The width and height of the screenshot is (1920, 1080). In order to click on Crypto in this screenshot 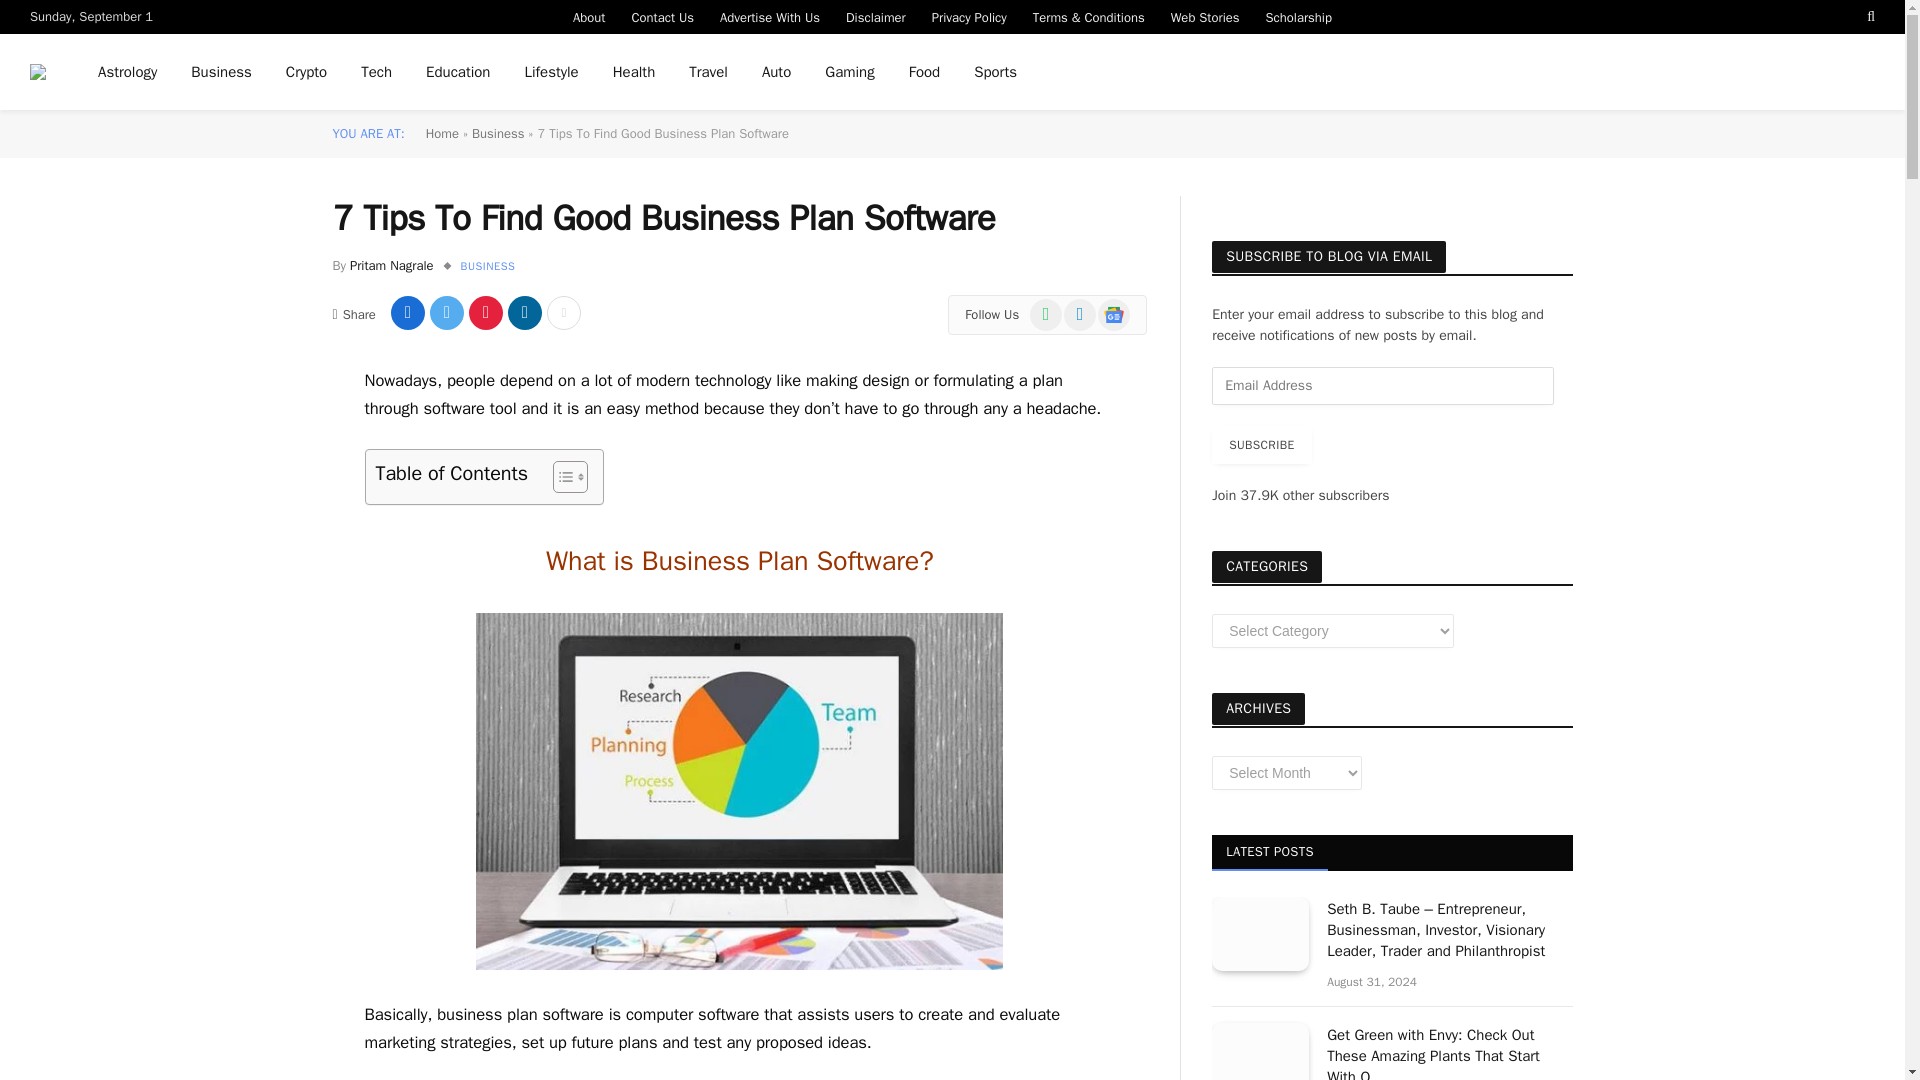, I will do `click(306, 72)`.